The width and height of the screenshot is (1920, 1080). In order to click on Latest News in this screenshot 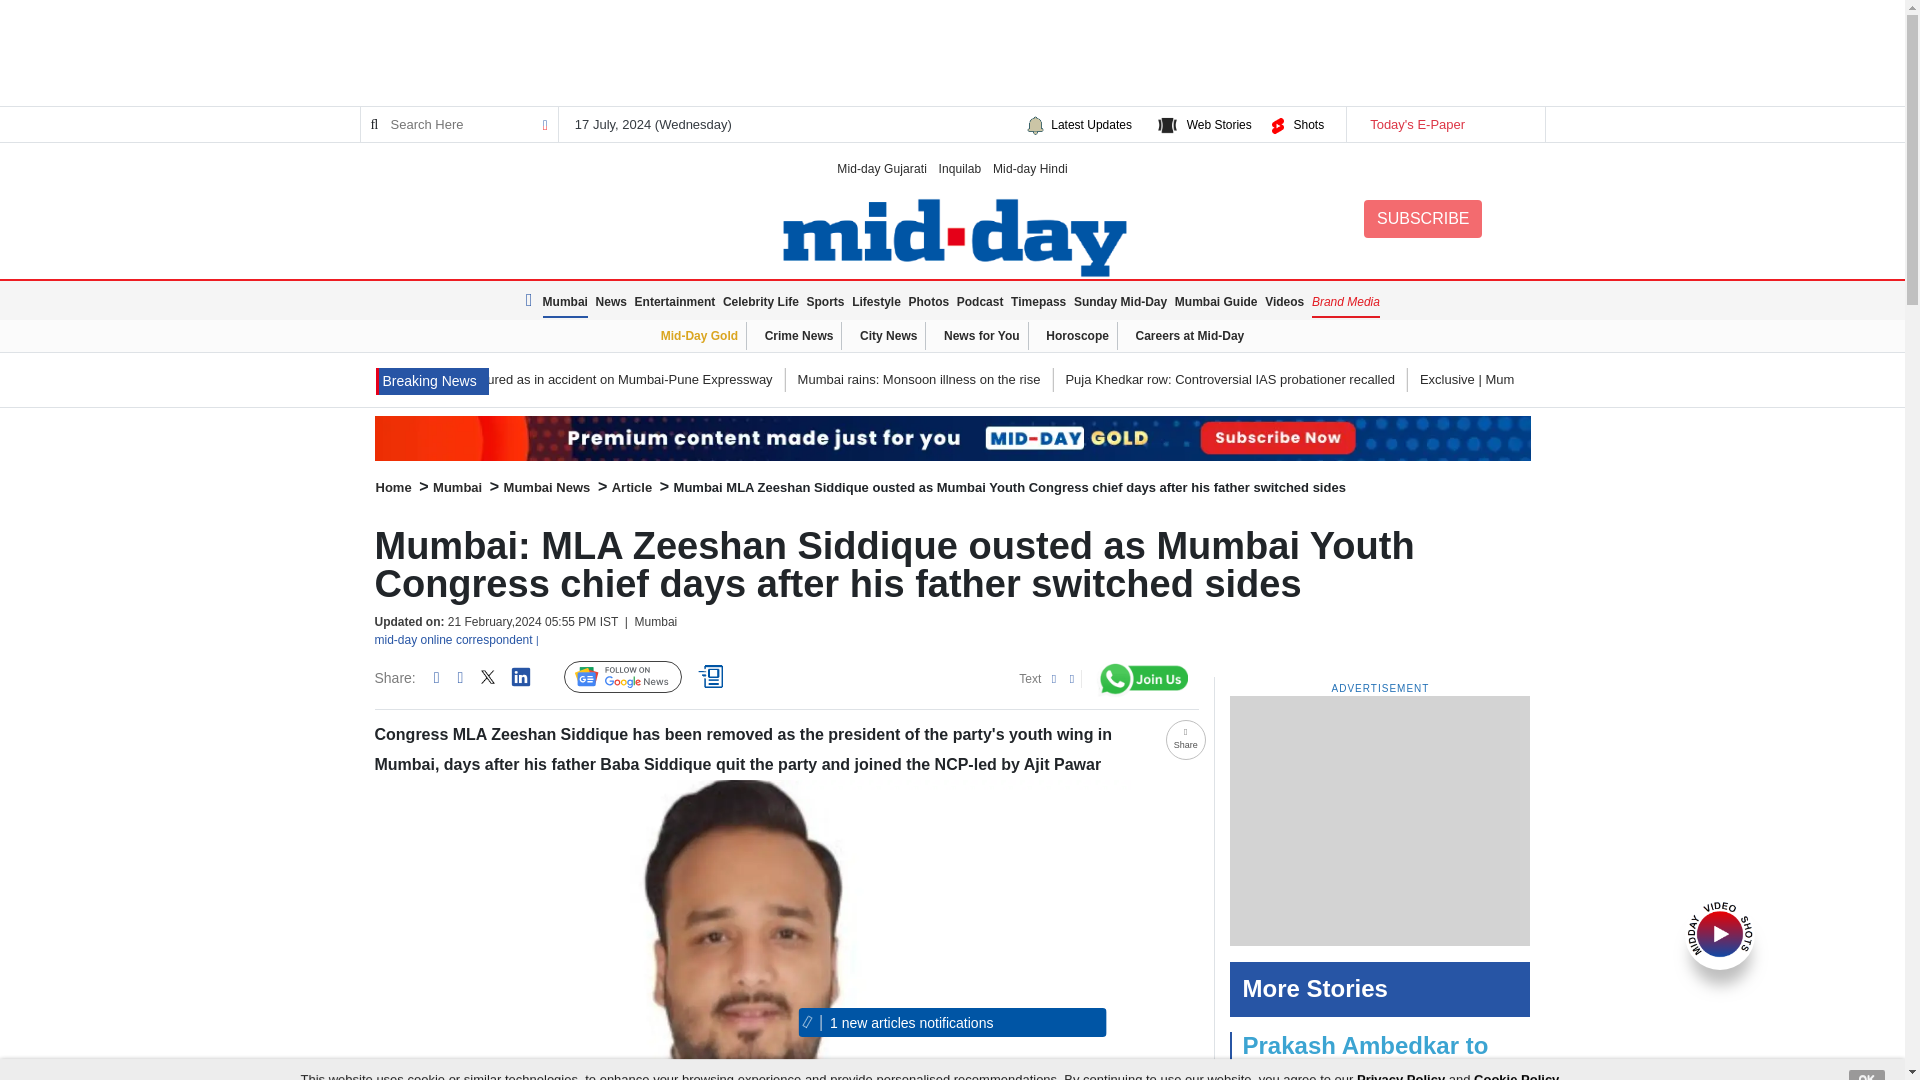, I will do `click(432, 382)`.